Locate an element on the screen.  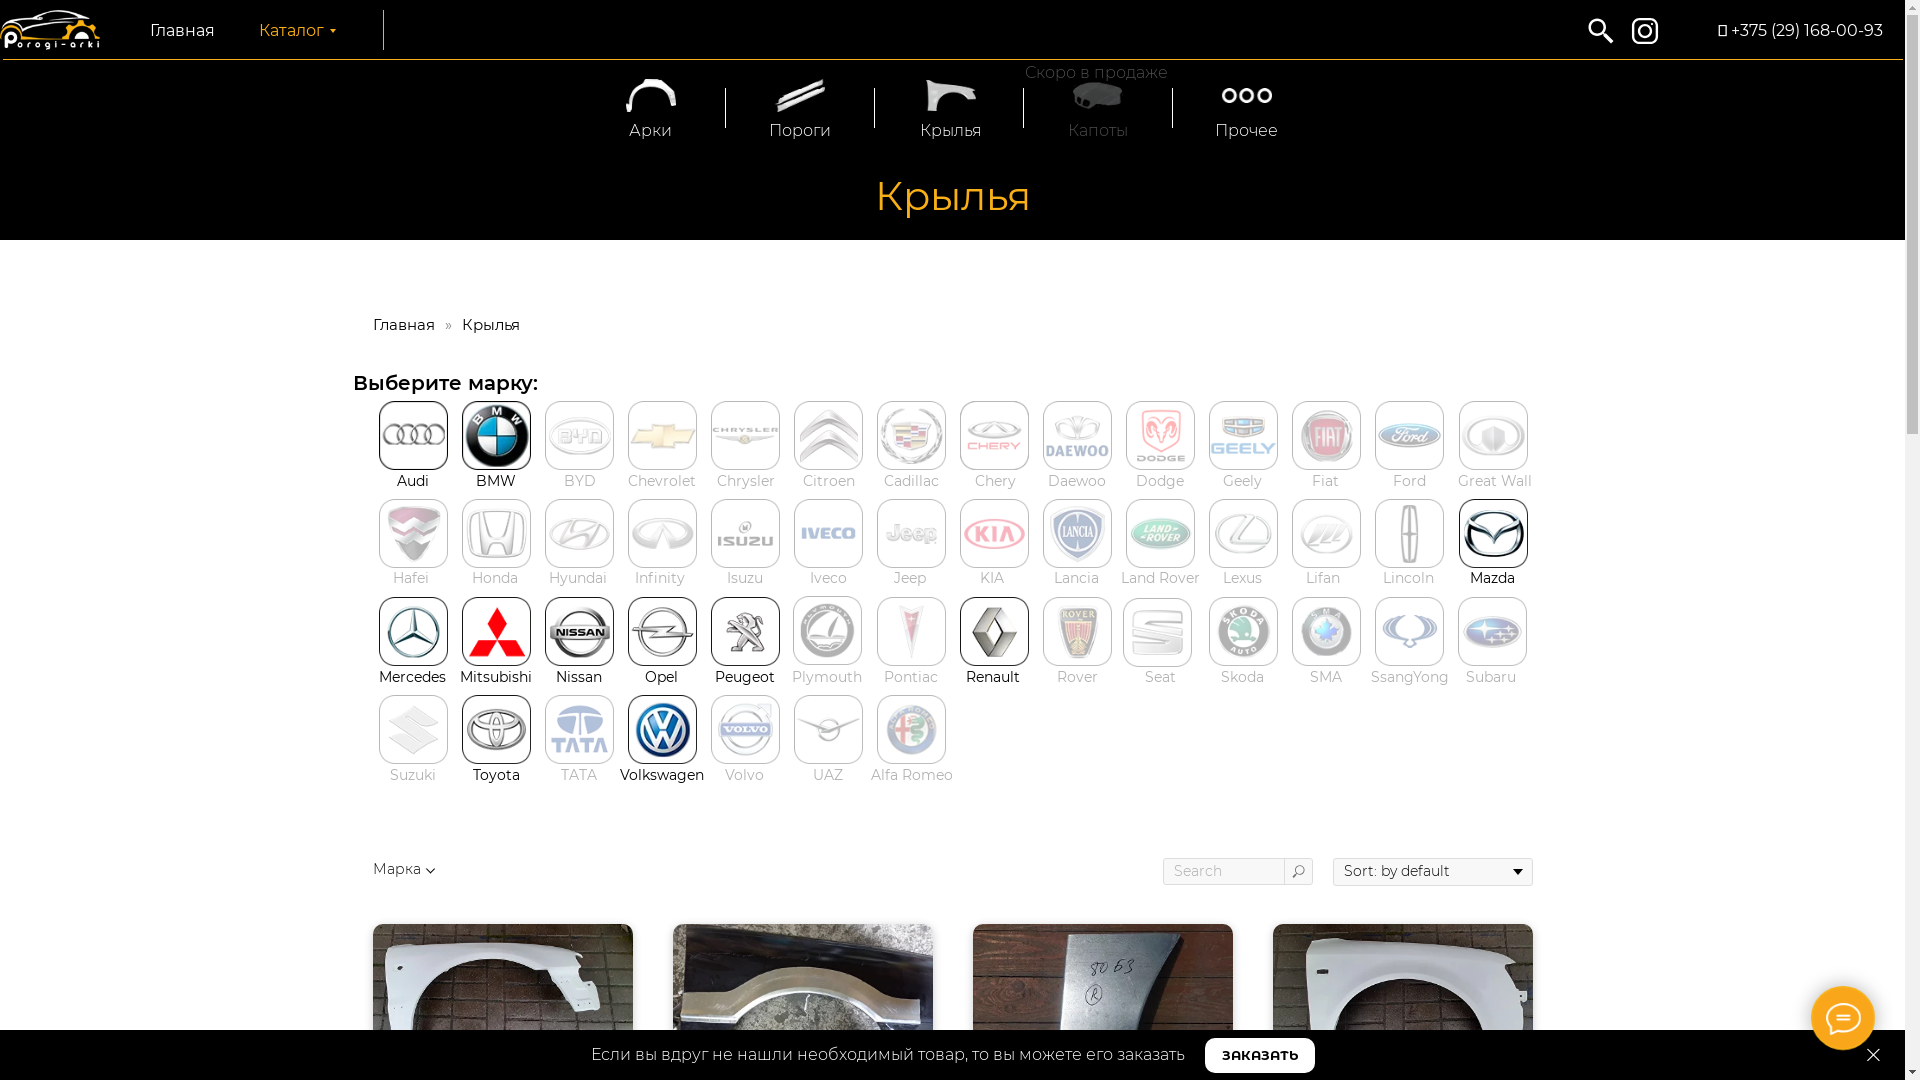
Peugeot is located at coordinates (744, 677).